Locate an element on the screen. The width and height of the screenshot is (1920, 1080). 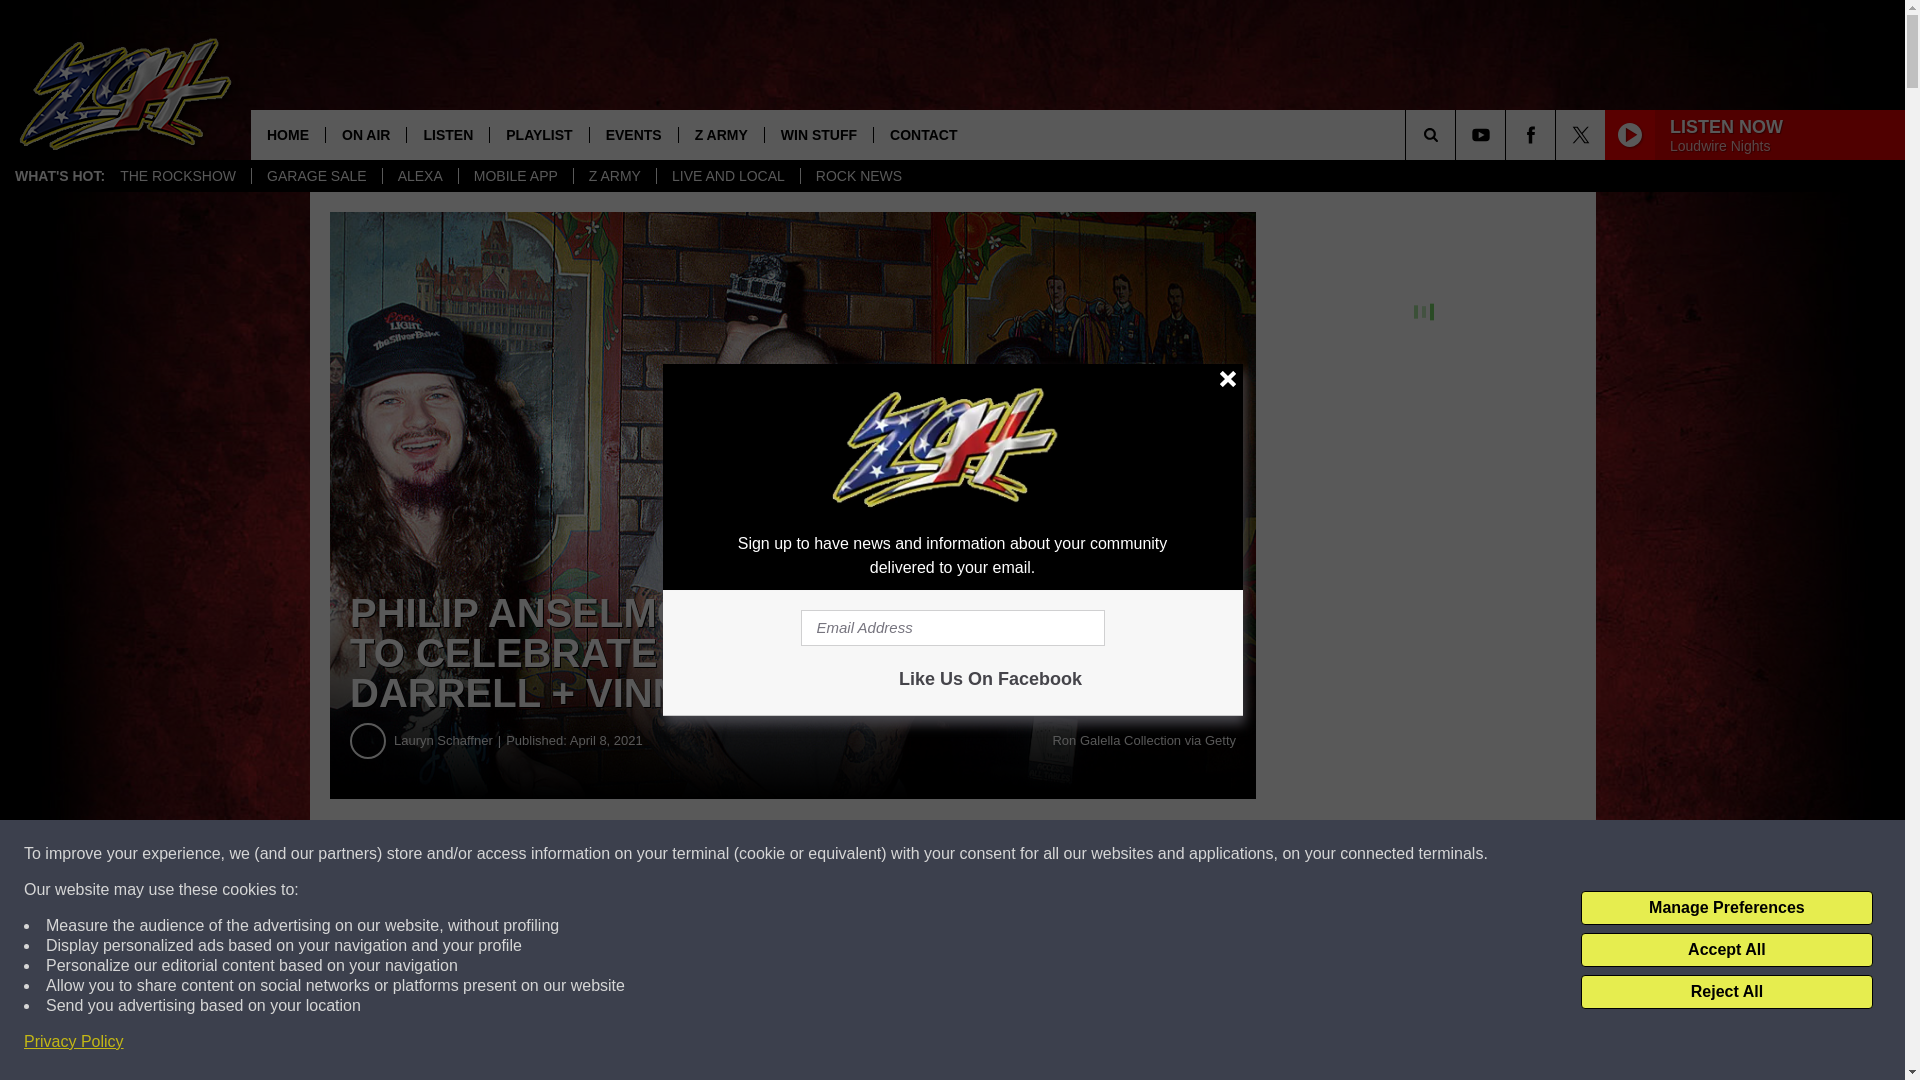
ALEXA is located at coordinates (420, 176).